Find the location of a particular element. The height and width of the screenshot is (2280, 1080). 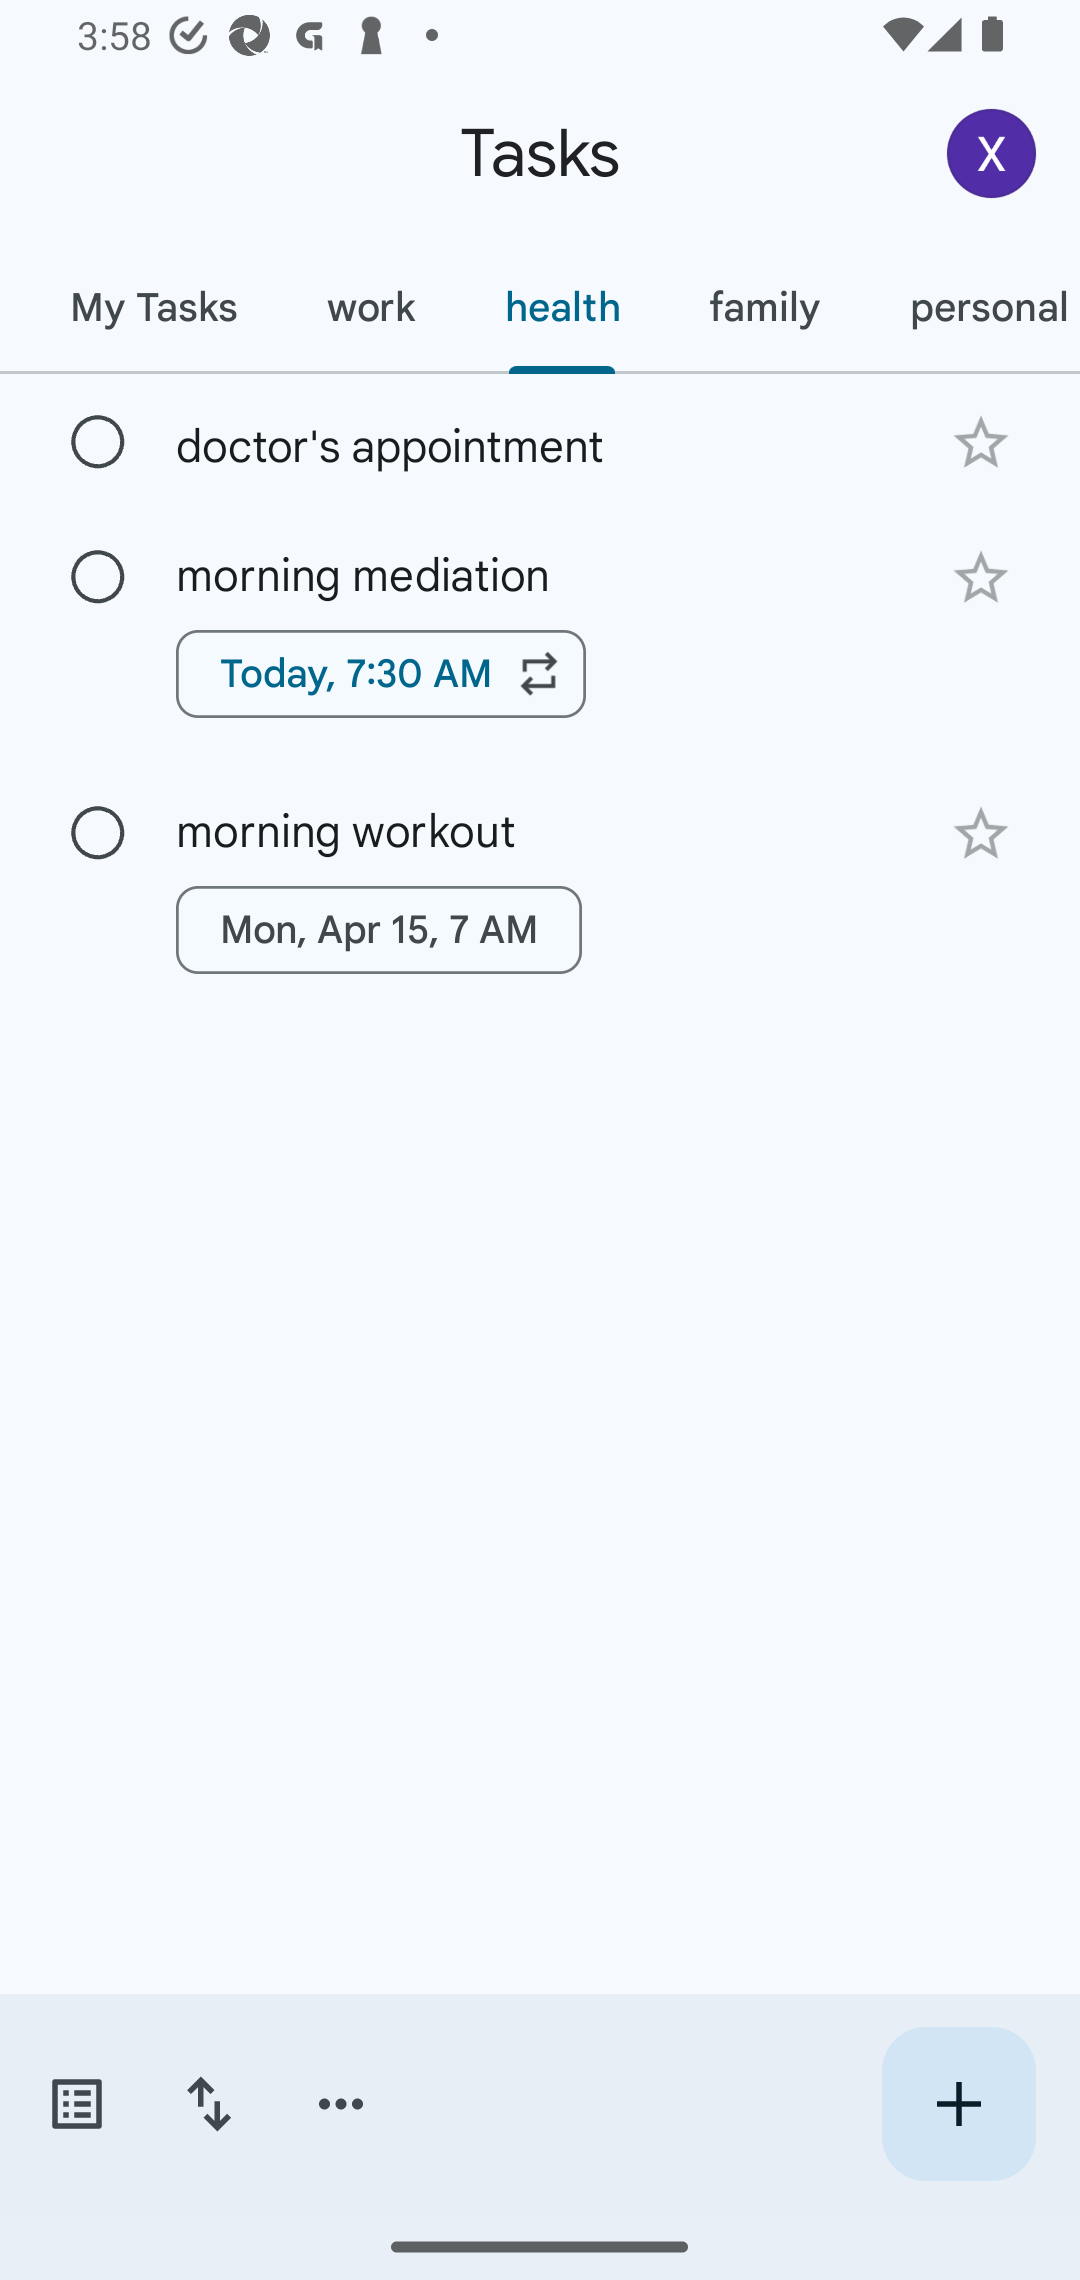

Today, 7:30 AM is located at coordinates (381, 674).